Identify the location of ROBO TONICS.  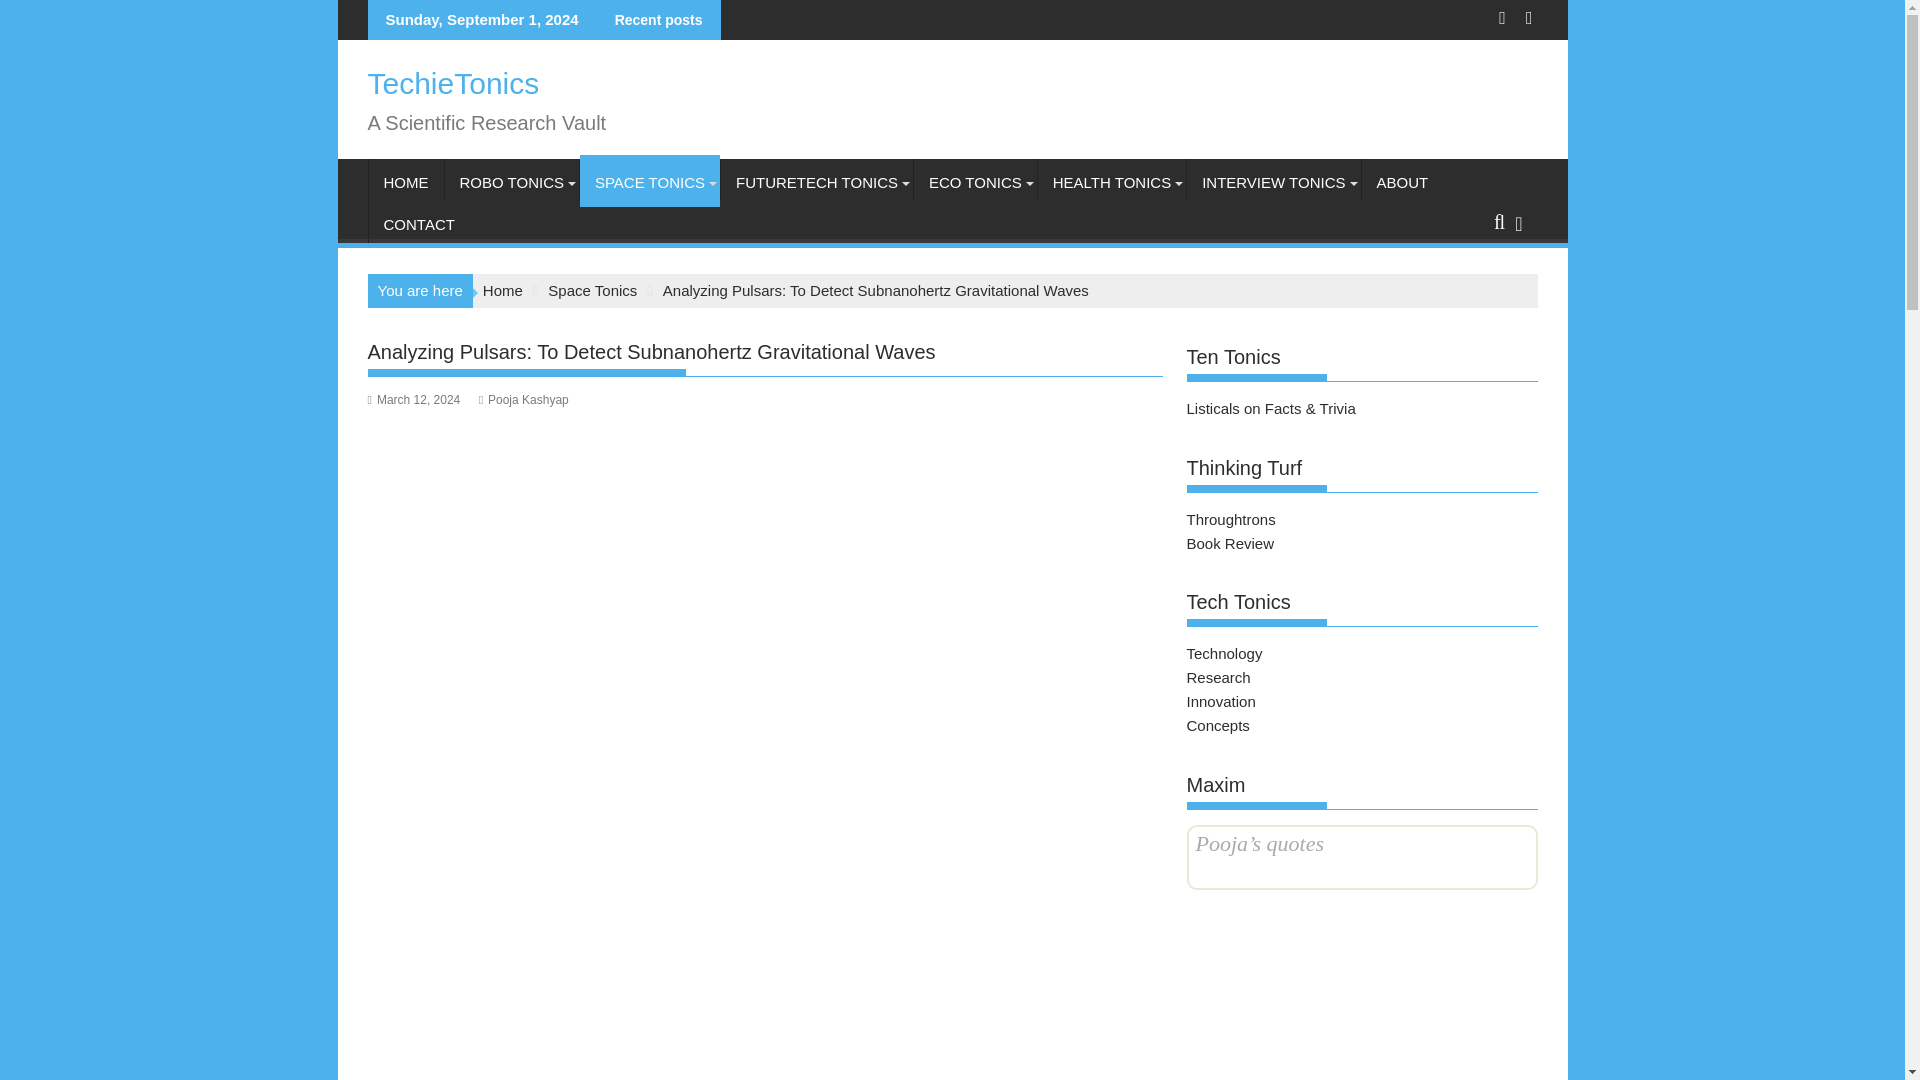
(510, 182).